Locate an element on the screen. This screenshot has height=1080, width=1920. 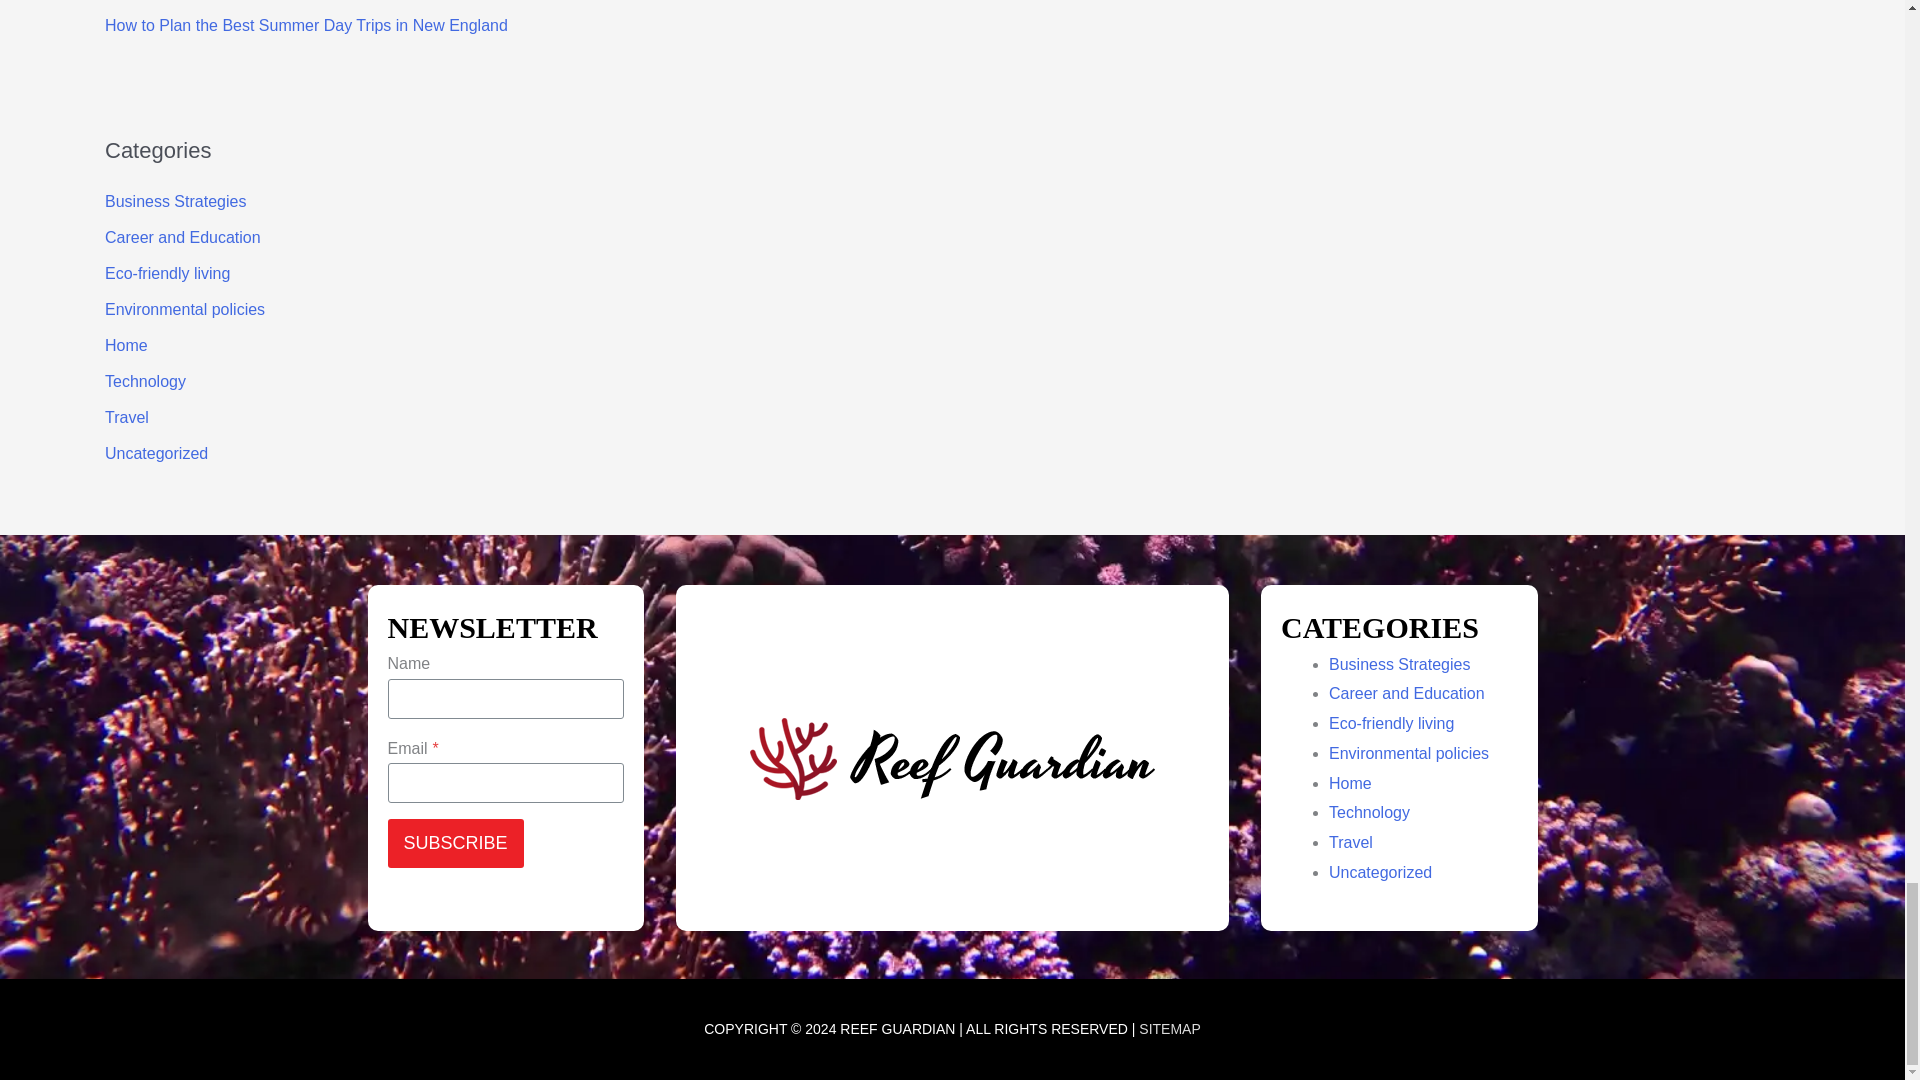
Travel is located at coordinates (127, 417).